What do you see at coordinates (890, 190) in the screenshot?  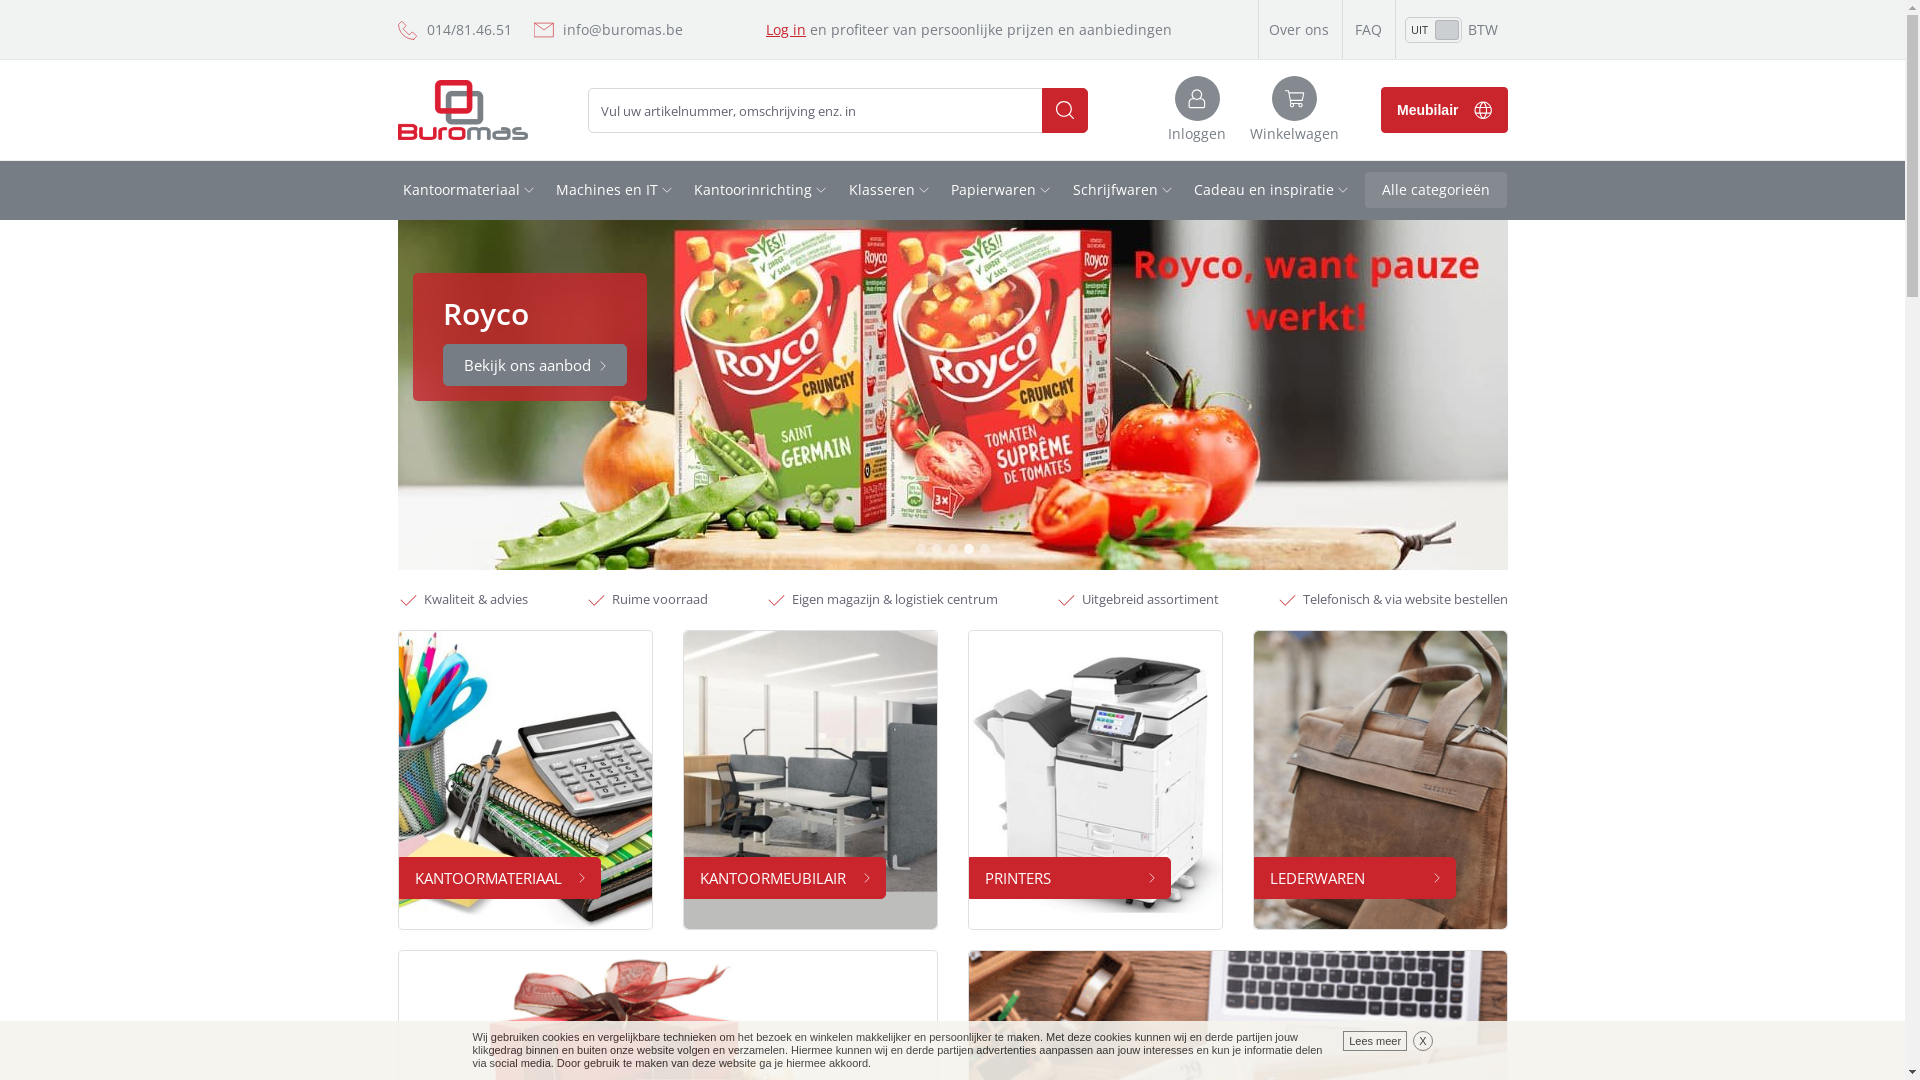 I see `Klasseren` at bounding box center [890, 190].